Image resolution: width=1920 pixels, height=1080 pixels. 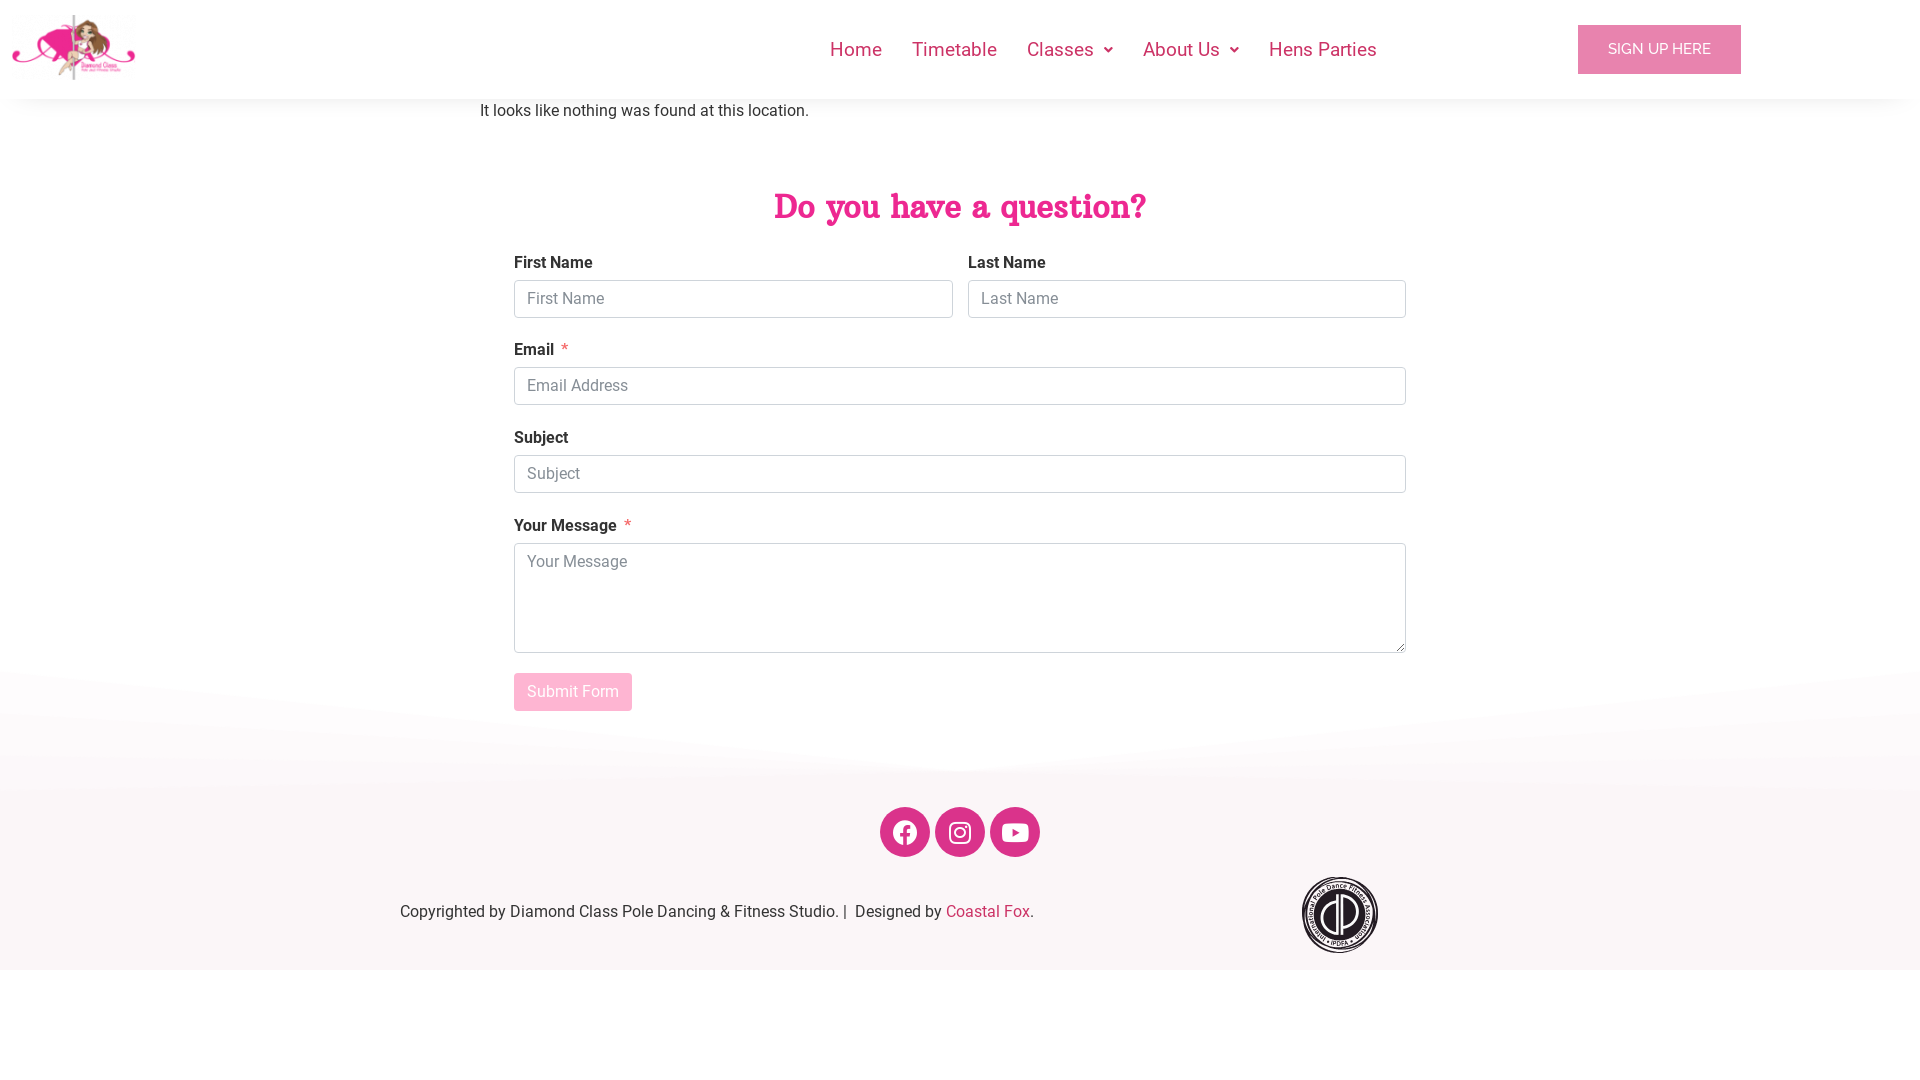 What do you see at coordinates (1070, 50) in the screenshot?
I see `Classes` at bounding box center [1070, 50].